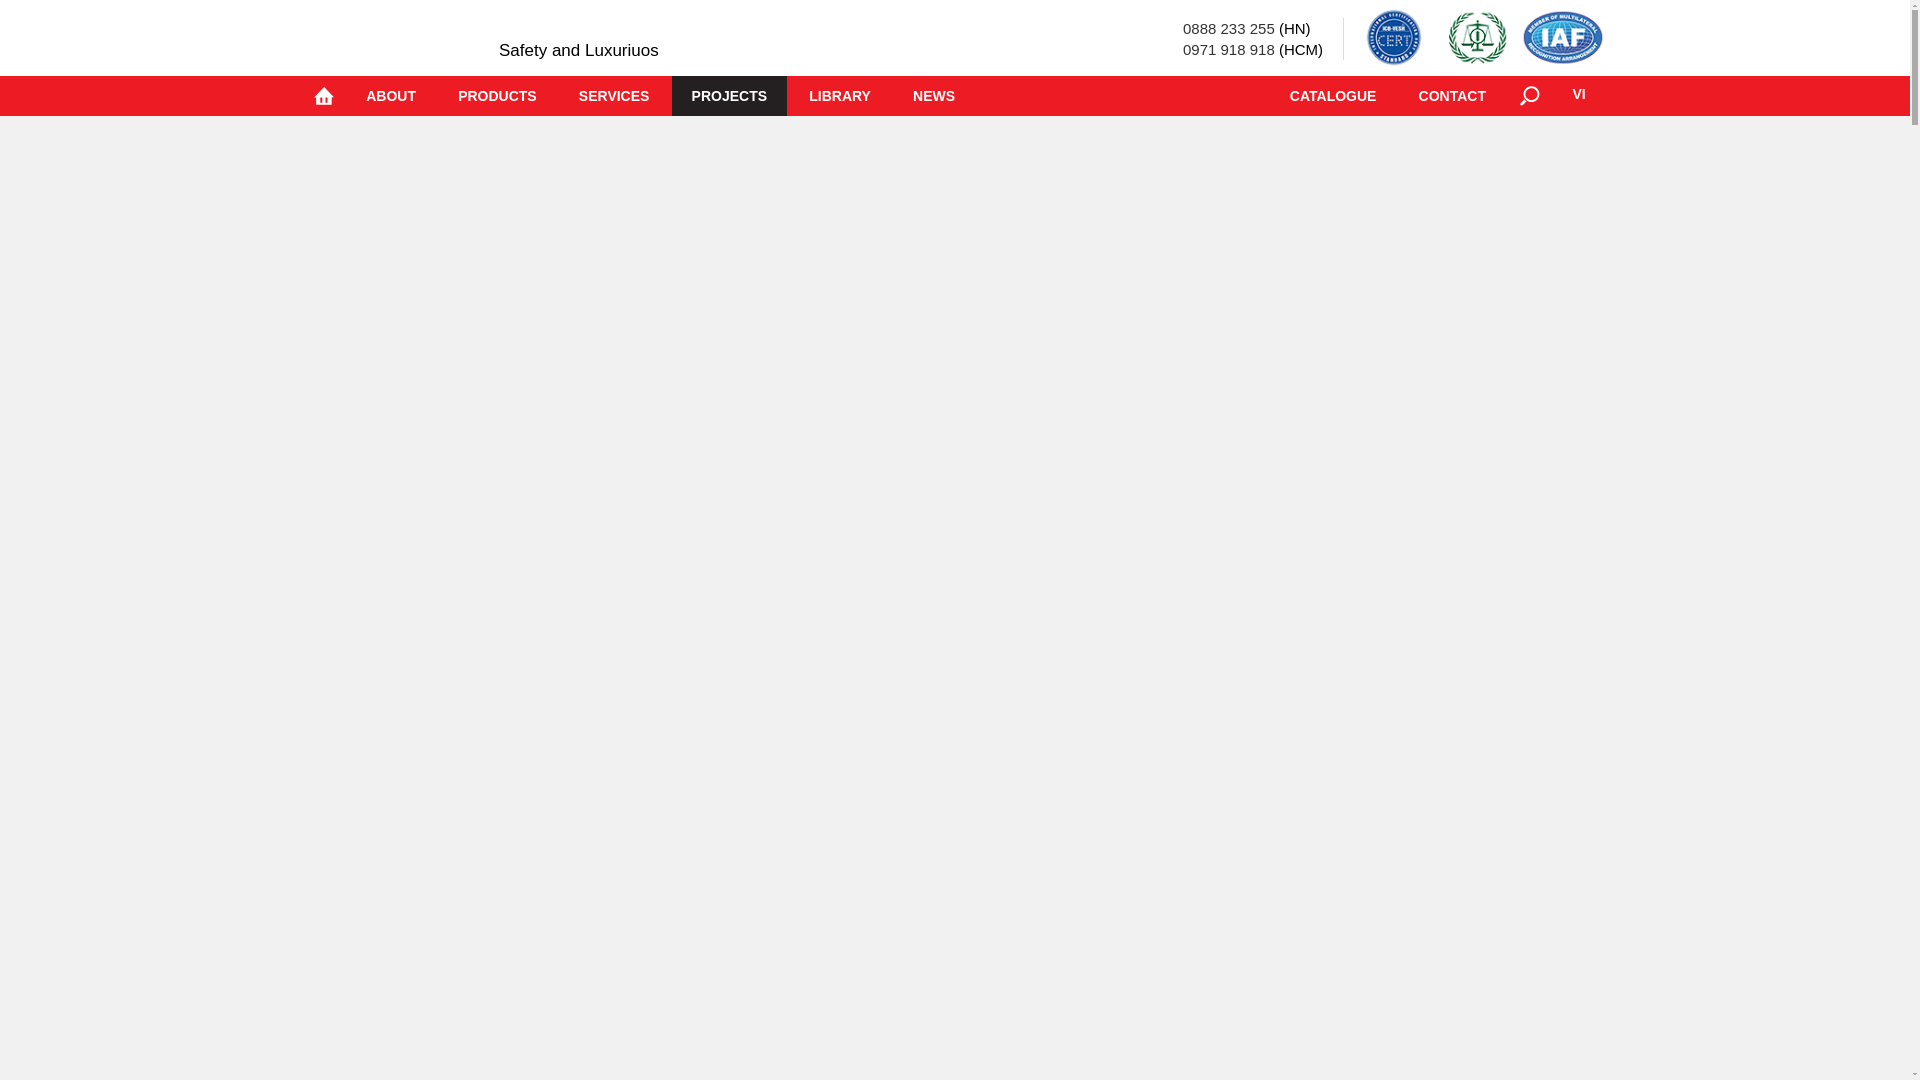 This screenshot has width=1920, height=1080. What do you see at coordinates (496, 95) in the screenshot?
I see `PRODUCTS` at bounding box center [496, 95].